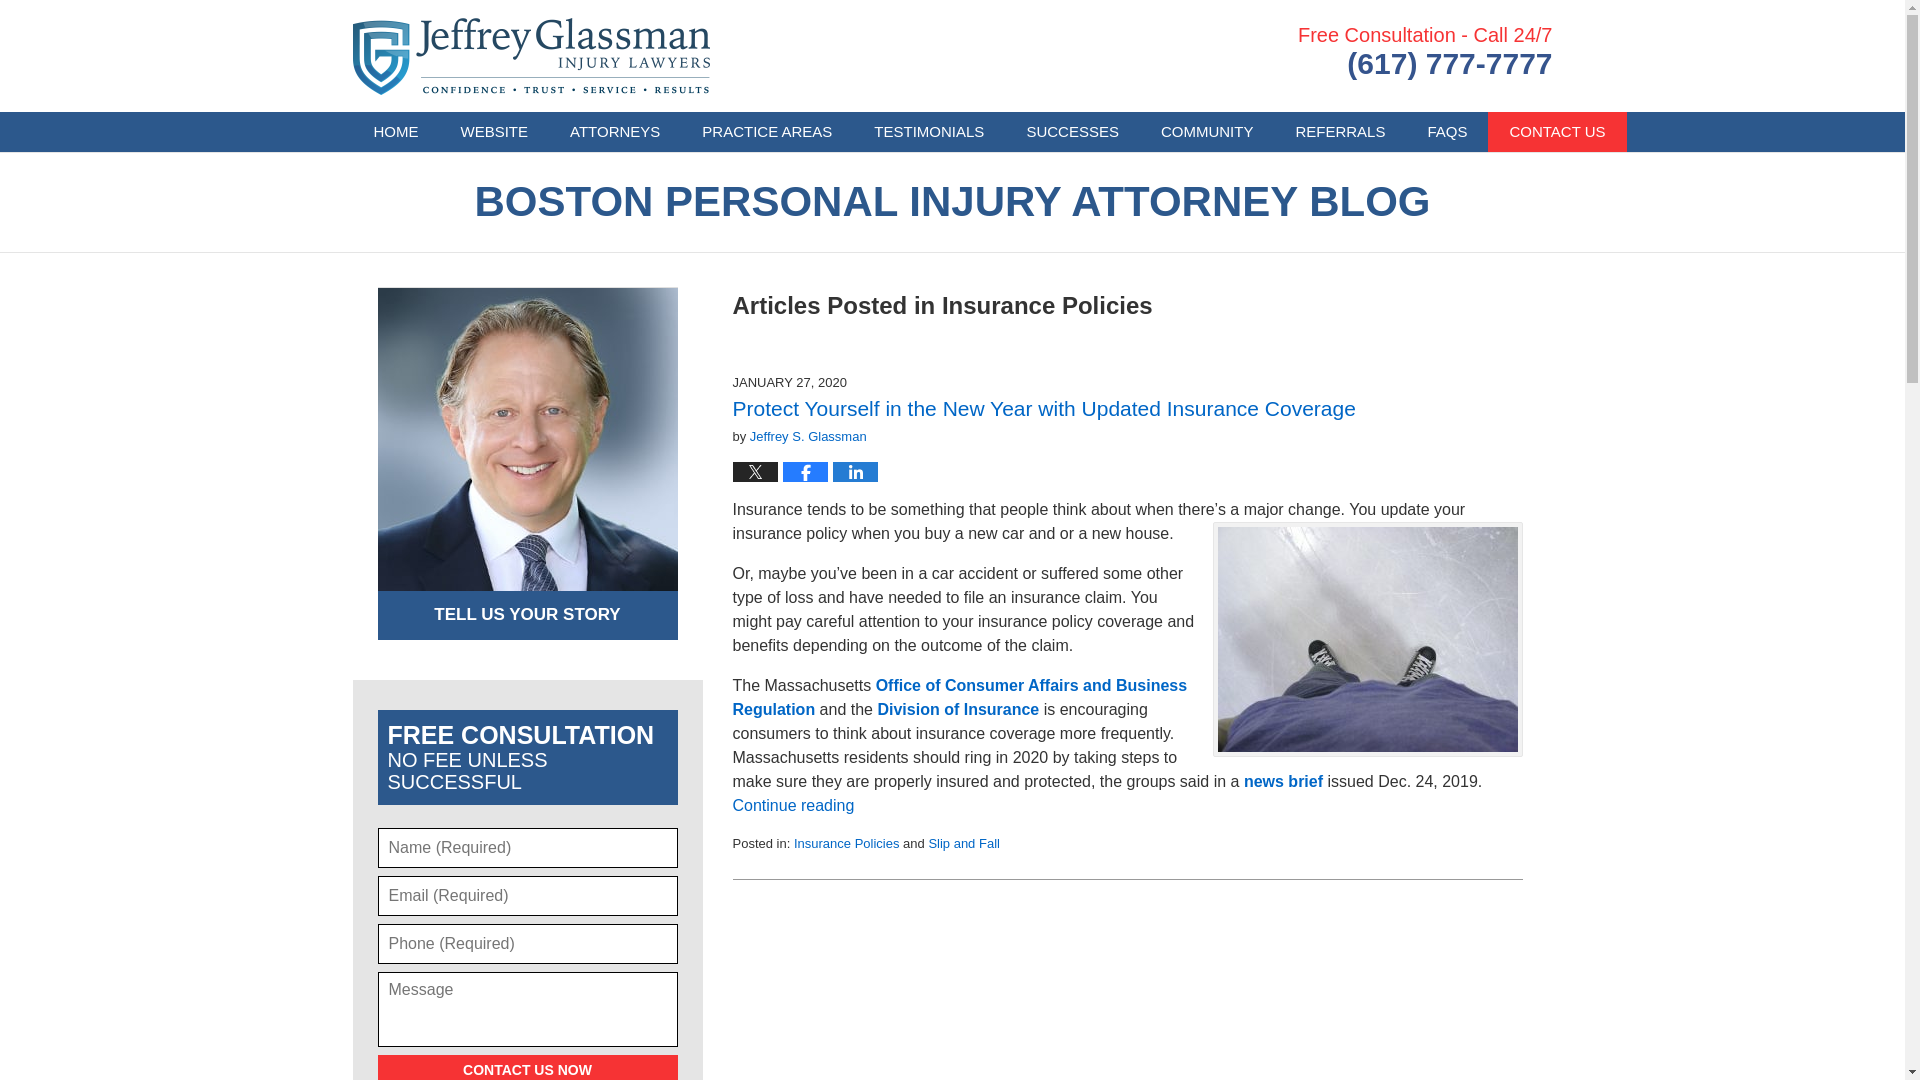 The height and width of the screenshot is (1080, 1920). Describe the element at coordinates (1207, 132) in the screenshot. I see `COMMUNITY` at that location.